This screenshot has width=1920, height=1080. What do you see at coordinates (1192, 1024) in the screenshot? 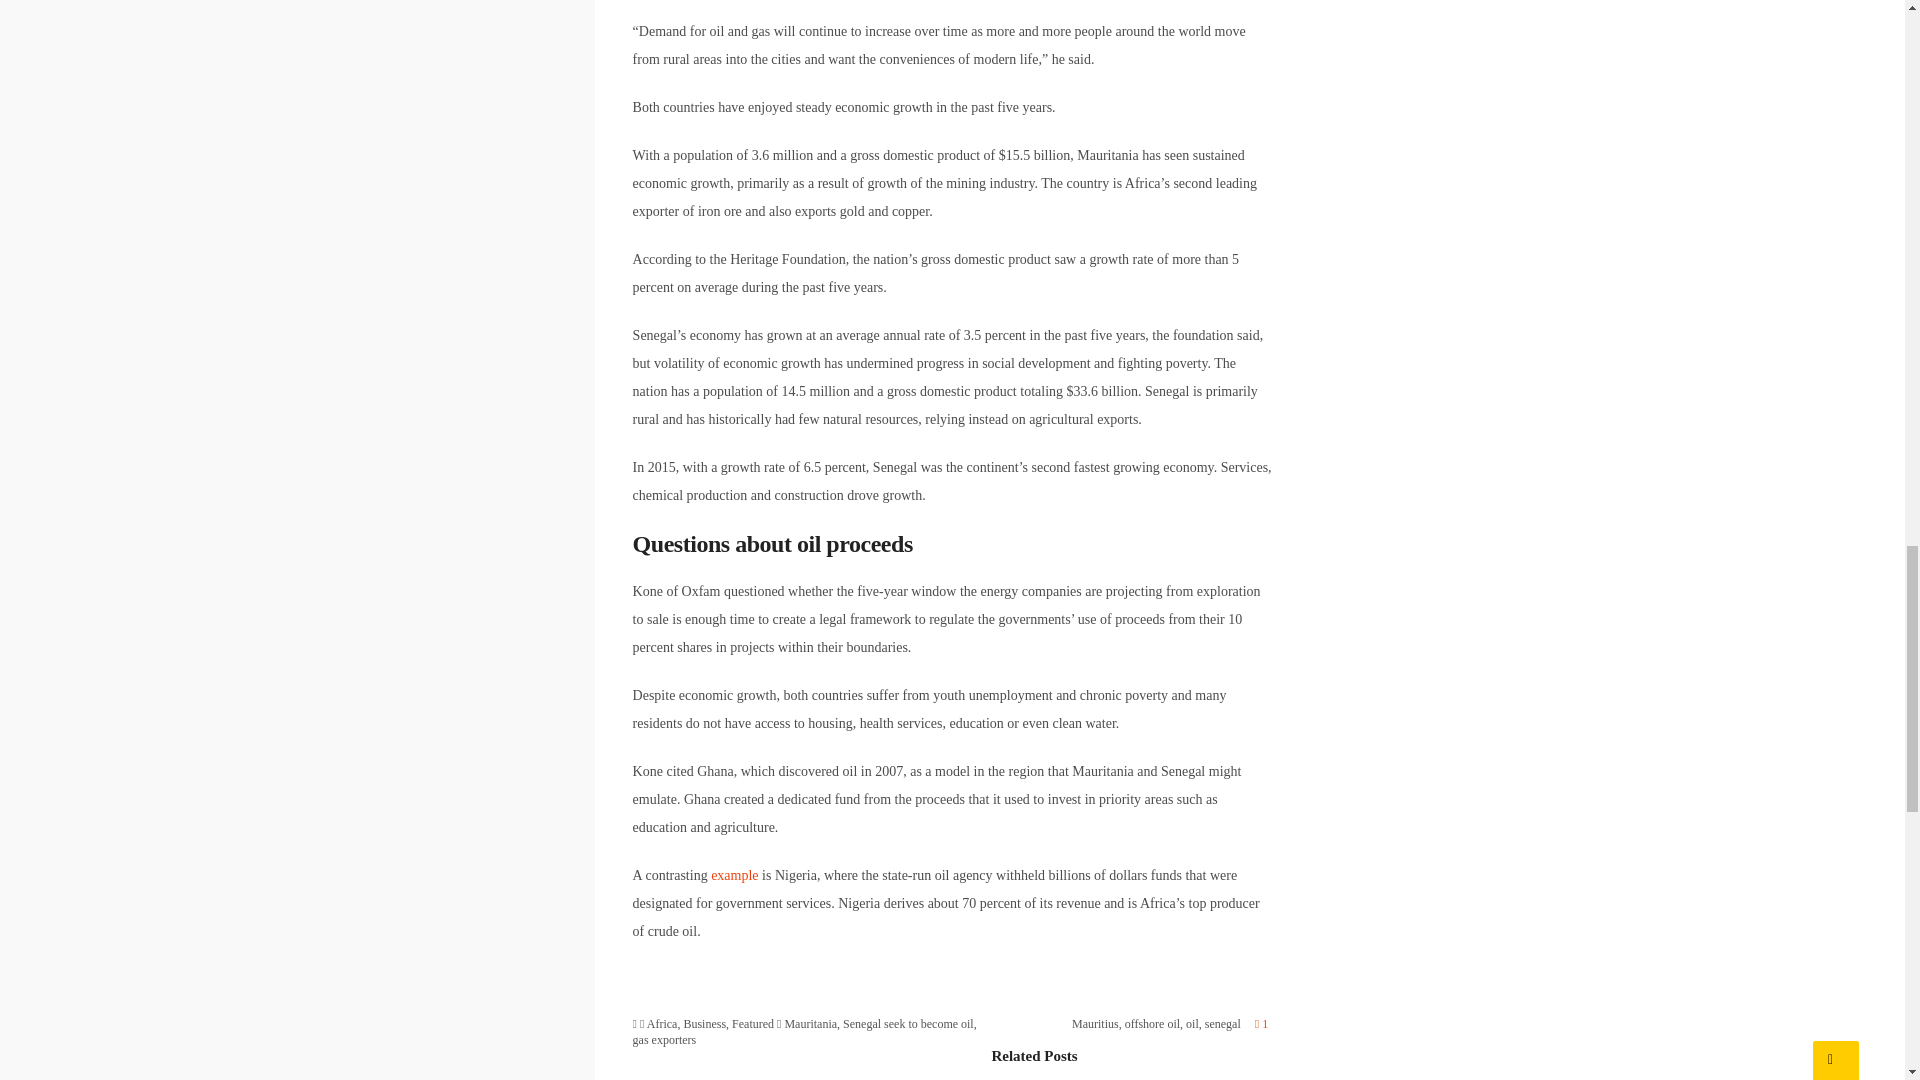
I see `oil` at bounding box center [1192, 1024].